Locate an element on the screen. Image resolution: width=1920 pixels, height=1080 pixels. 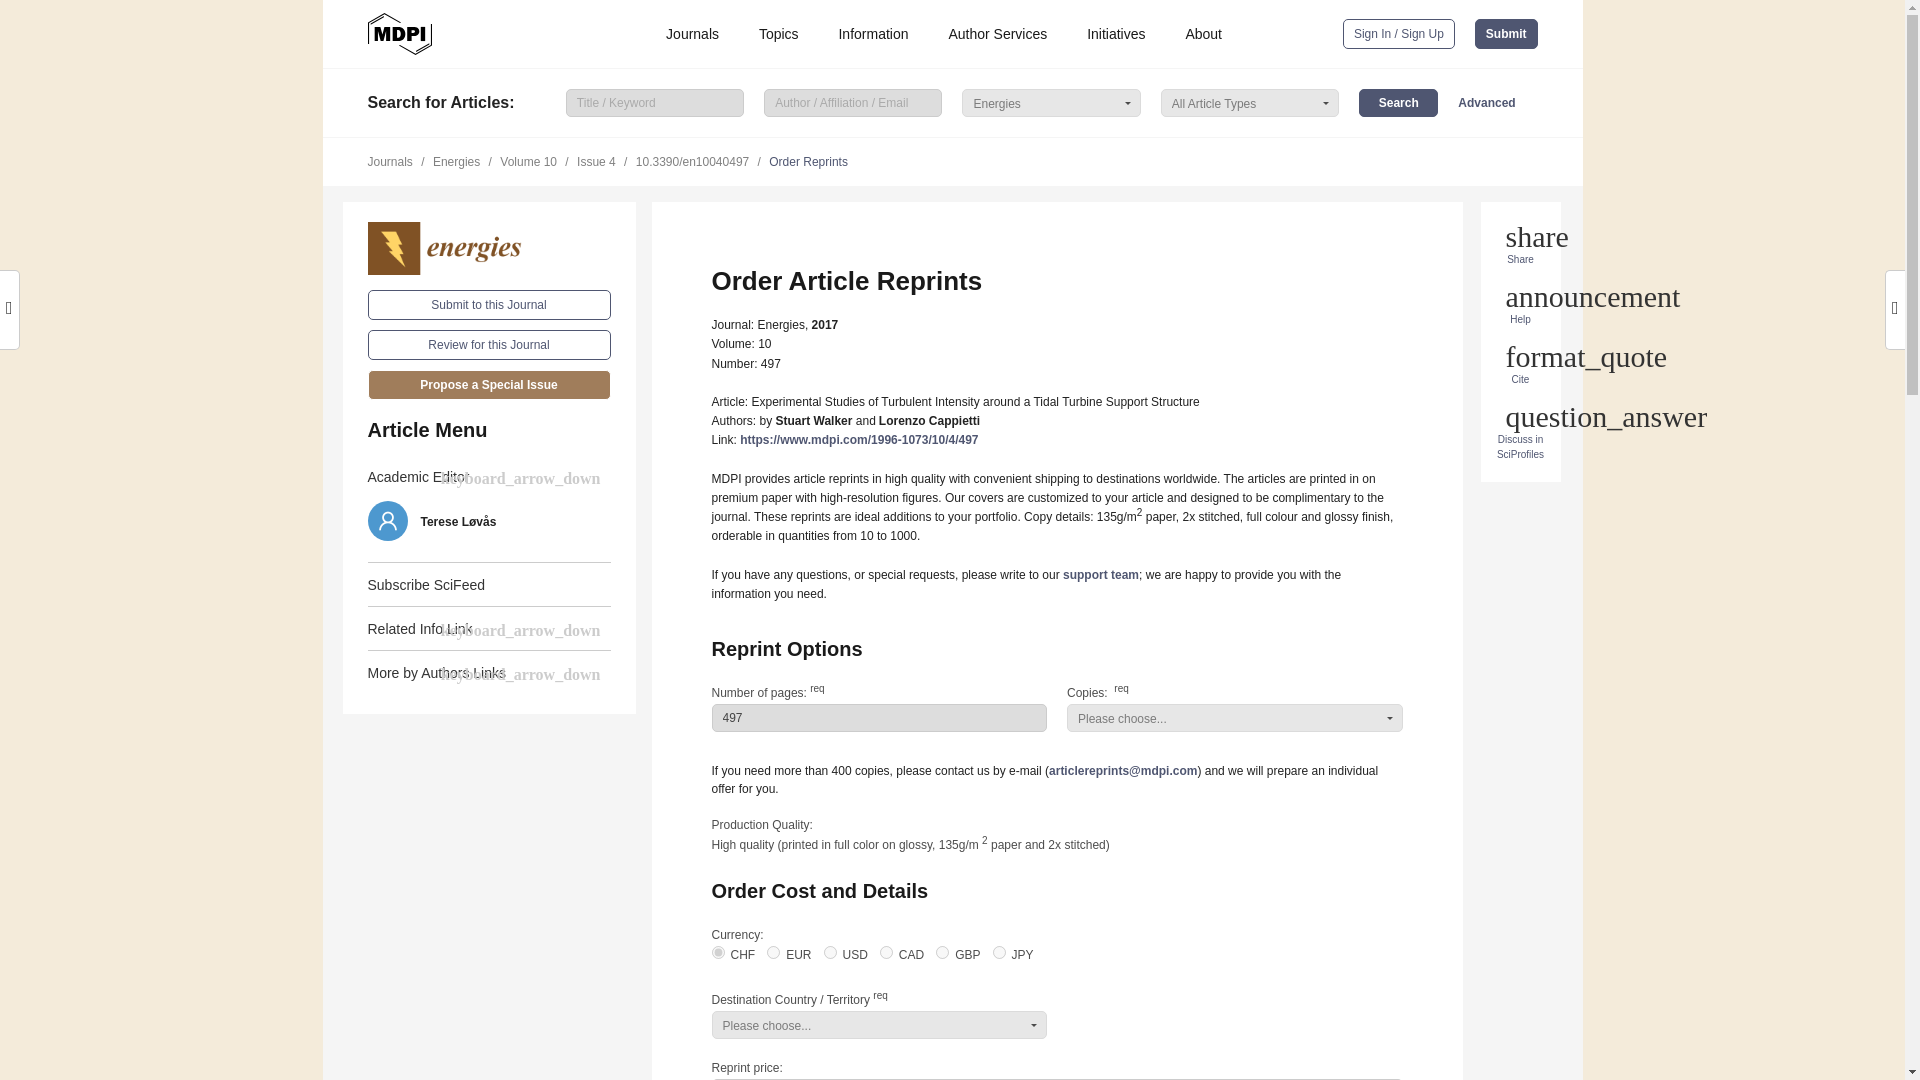
Search is located at coordinates (1398, 102).